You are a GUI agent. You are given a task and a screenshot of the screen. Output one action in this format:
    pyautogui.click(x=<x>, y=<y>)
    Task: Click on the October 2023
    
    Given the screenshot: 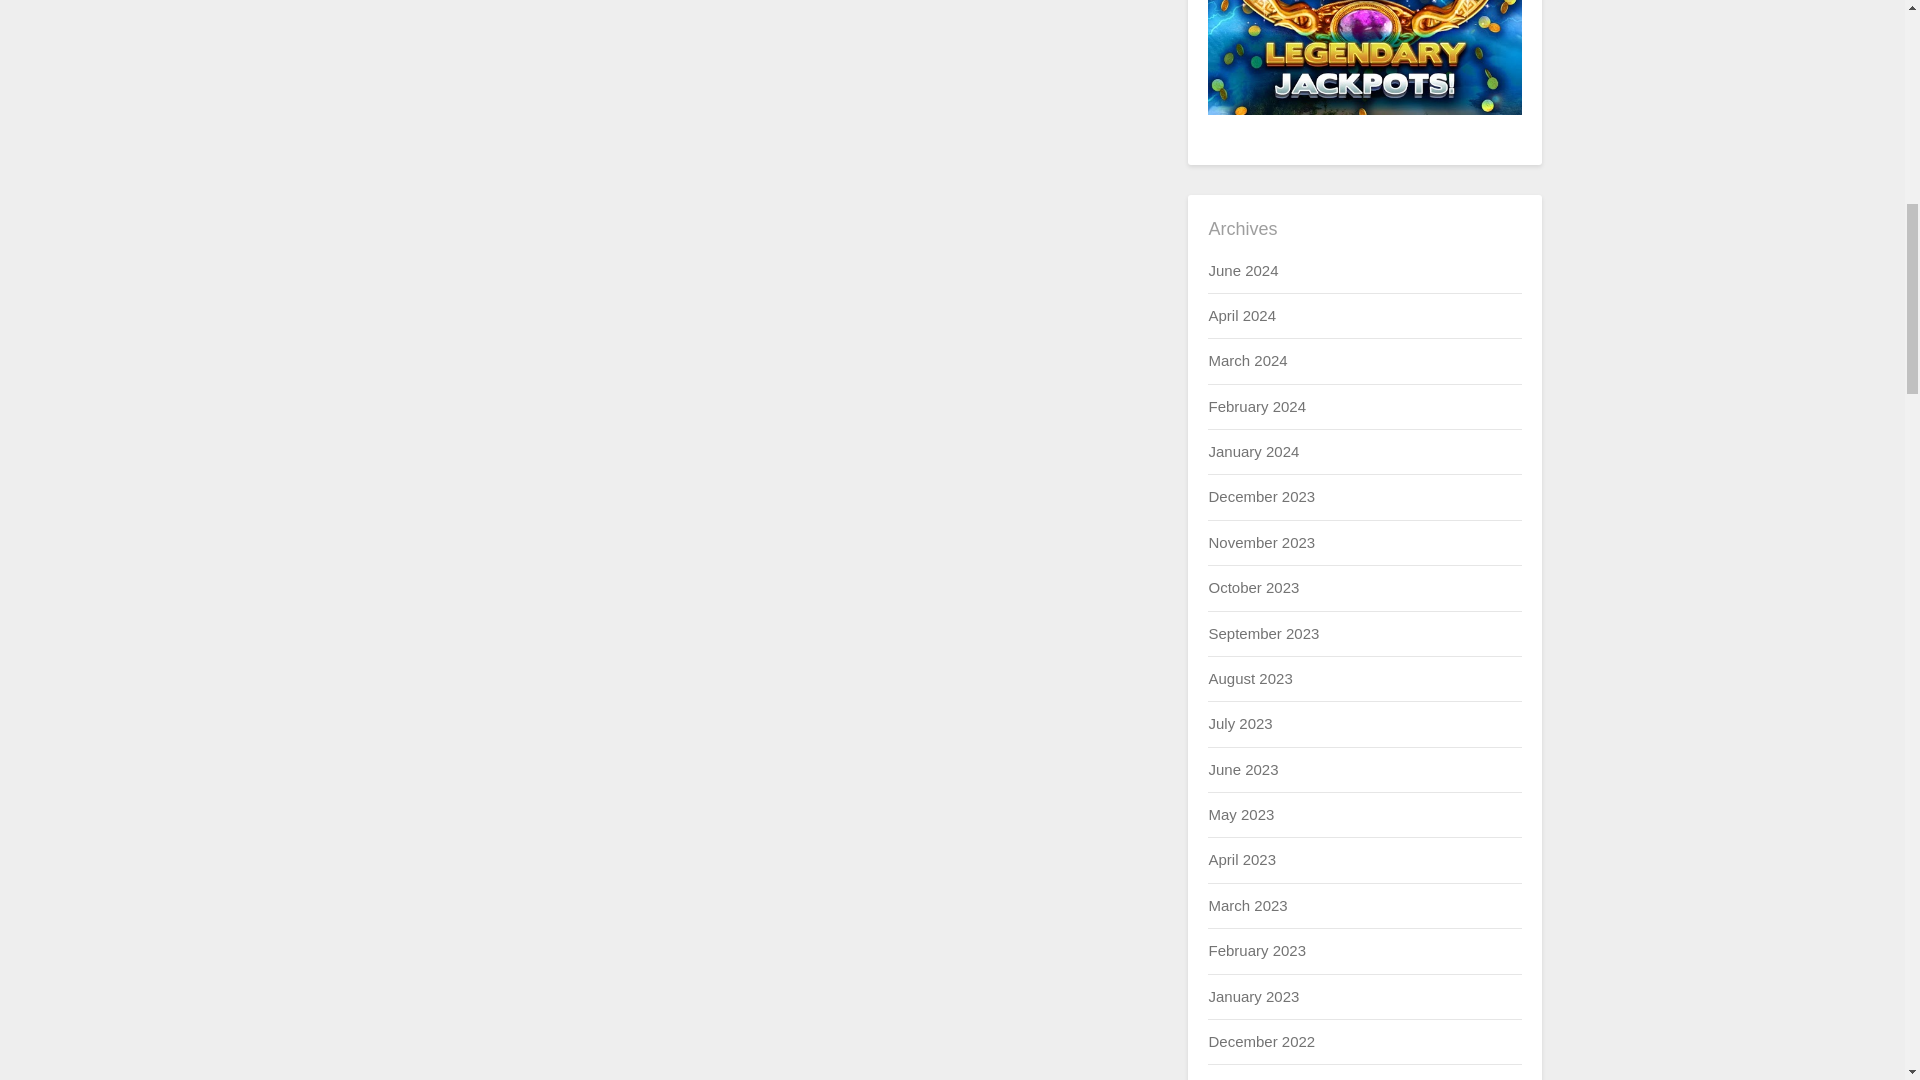 What is the action you would take?
    pyautogui.click(x=1253, y=587)
    